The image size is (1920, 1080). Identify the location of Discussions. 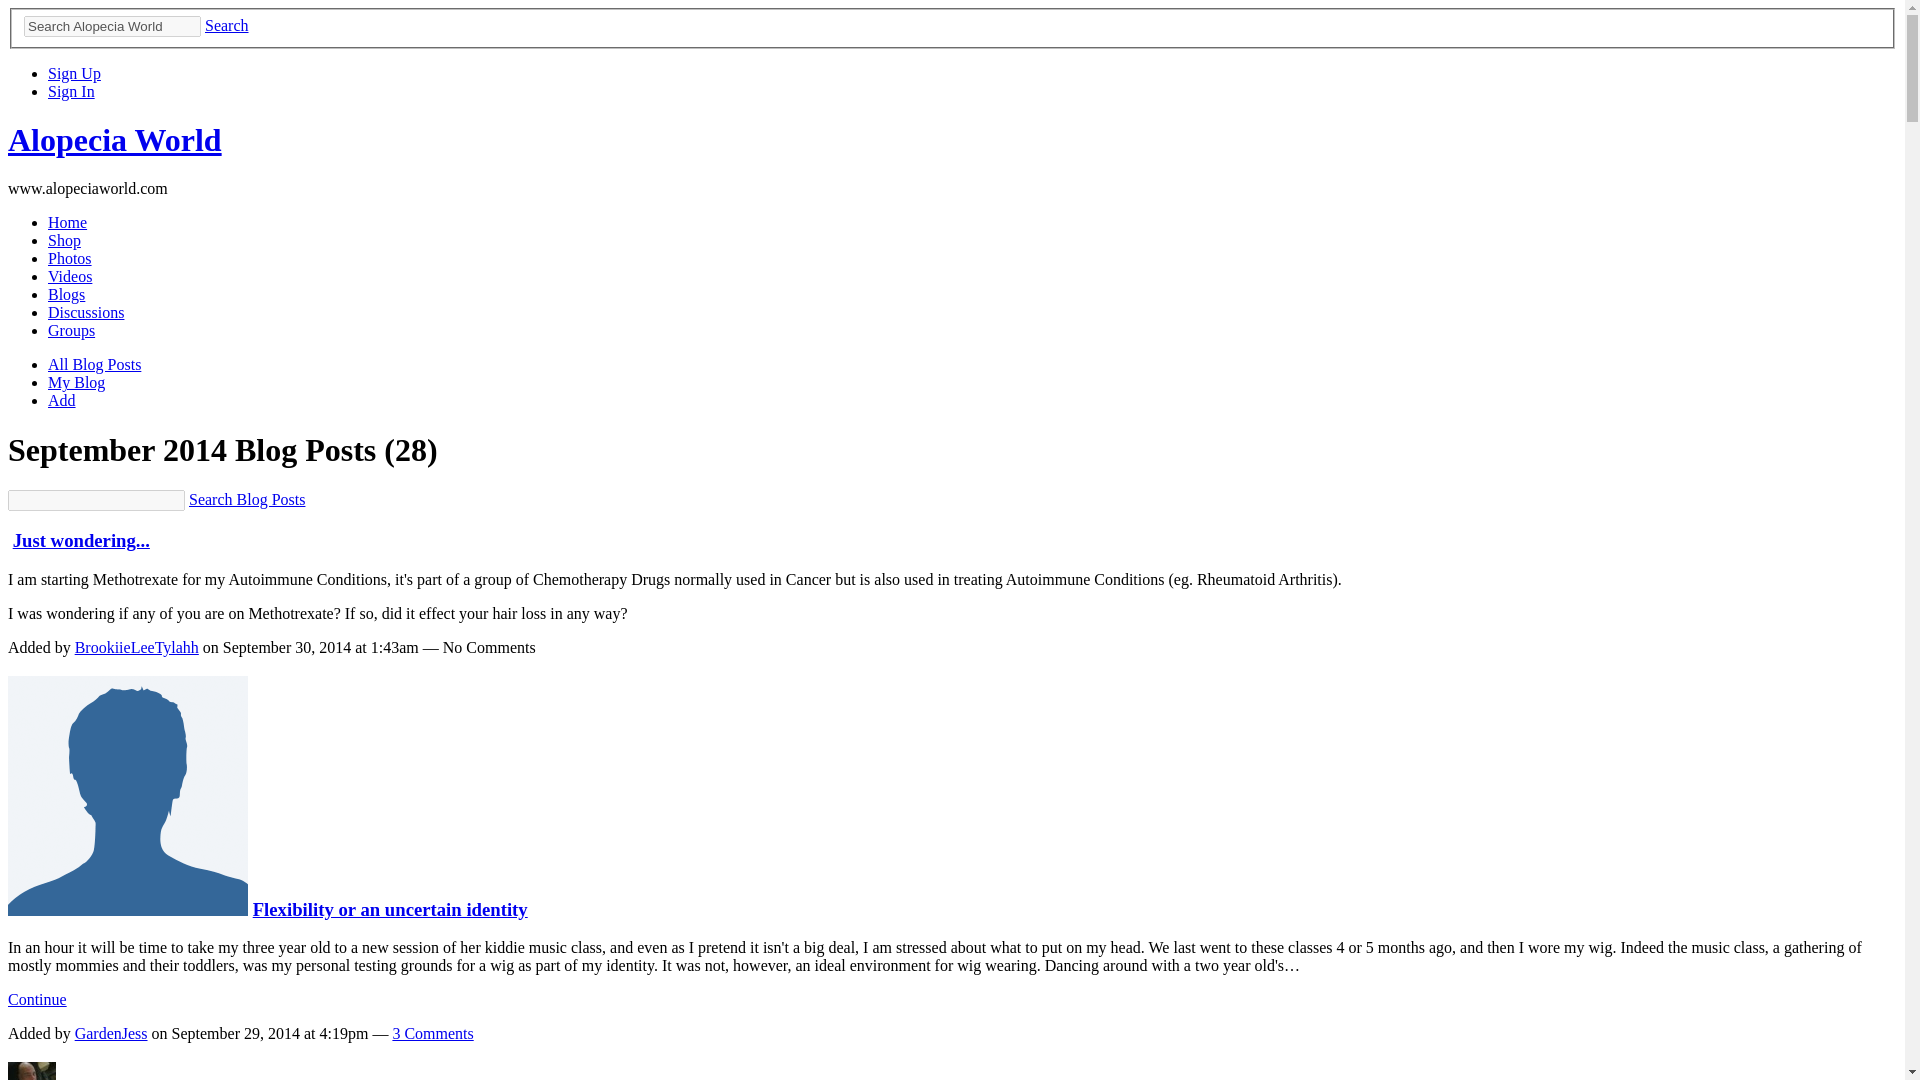
(86, 312).